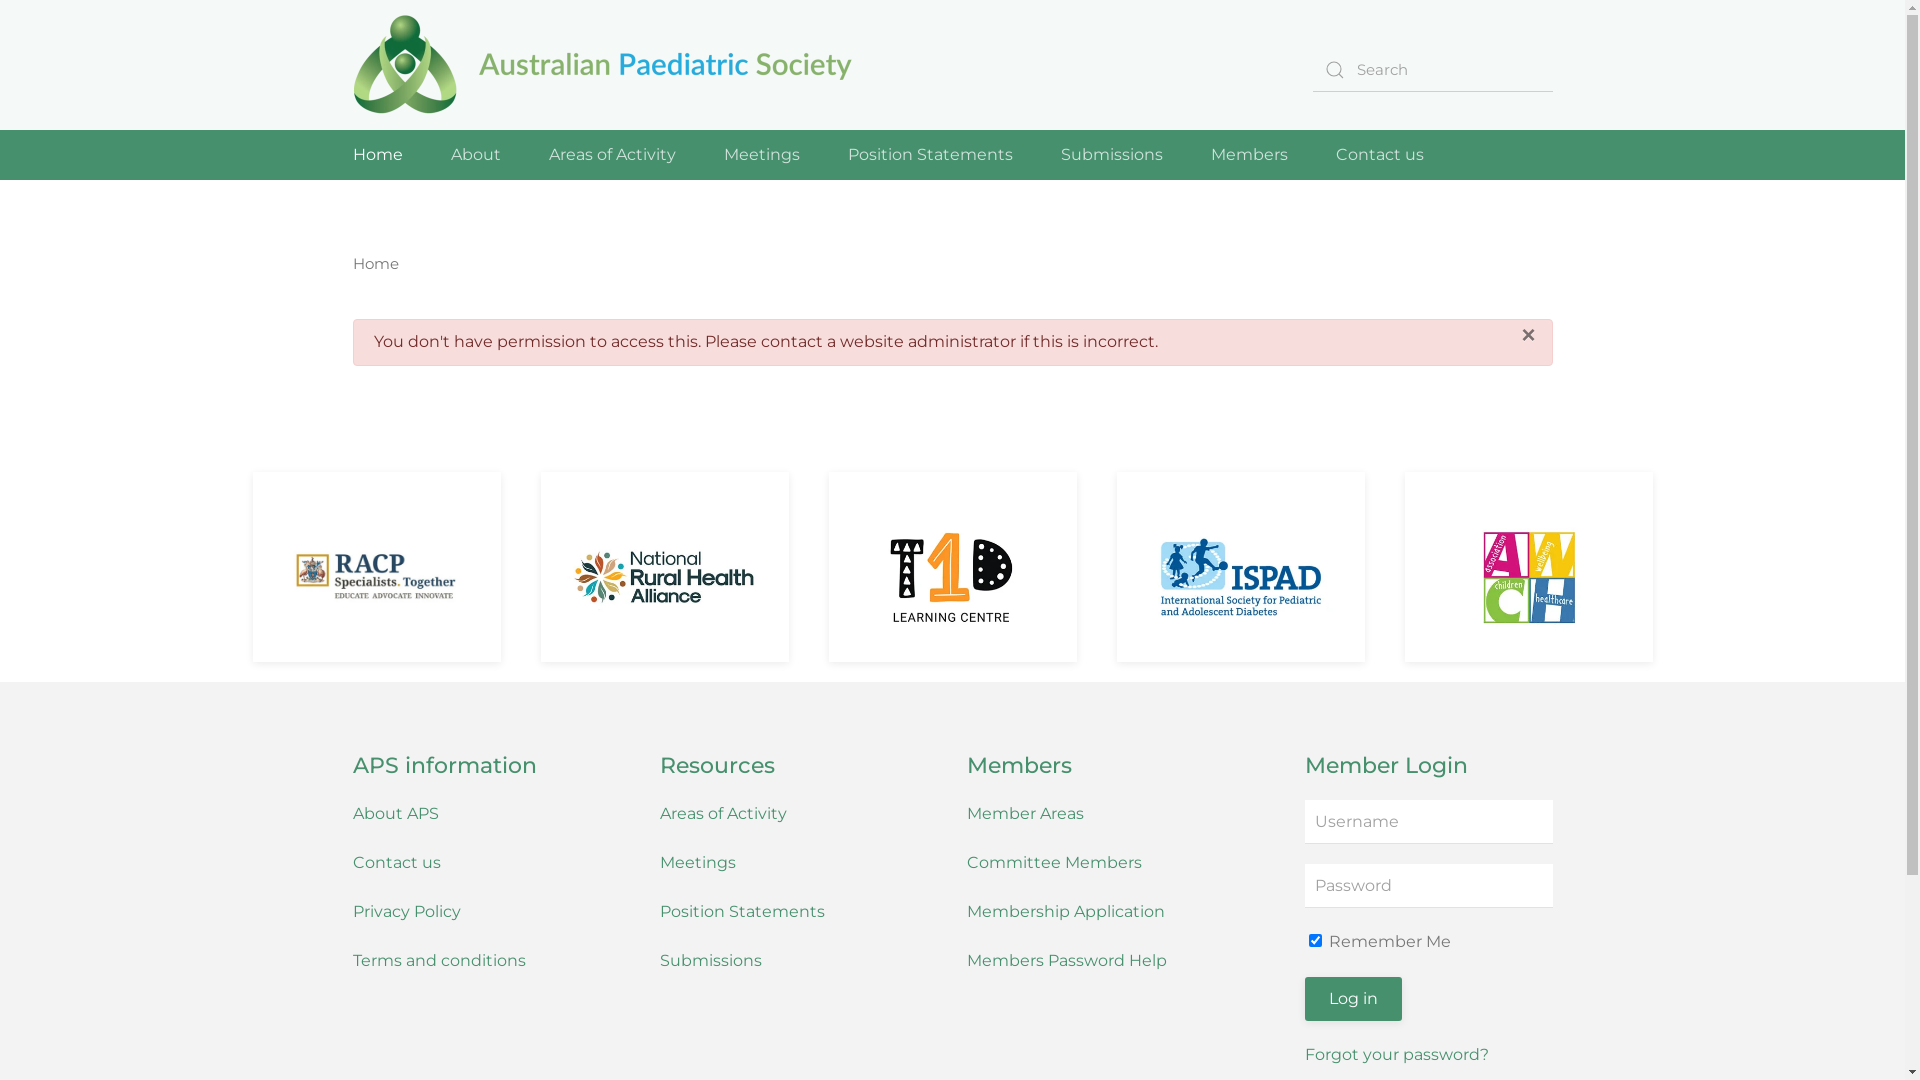 This screenshot has height=1080, width=1920. I want to click on Terms and conditions, so click(438, 960).